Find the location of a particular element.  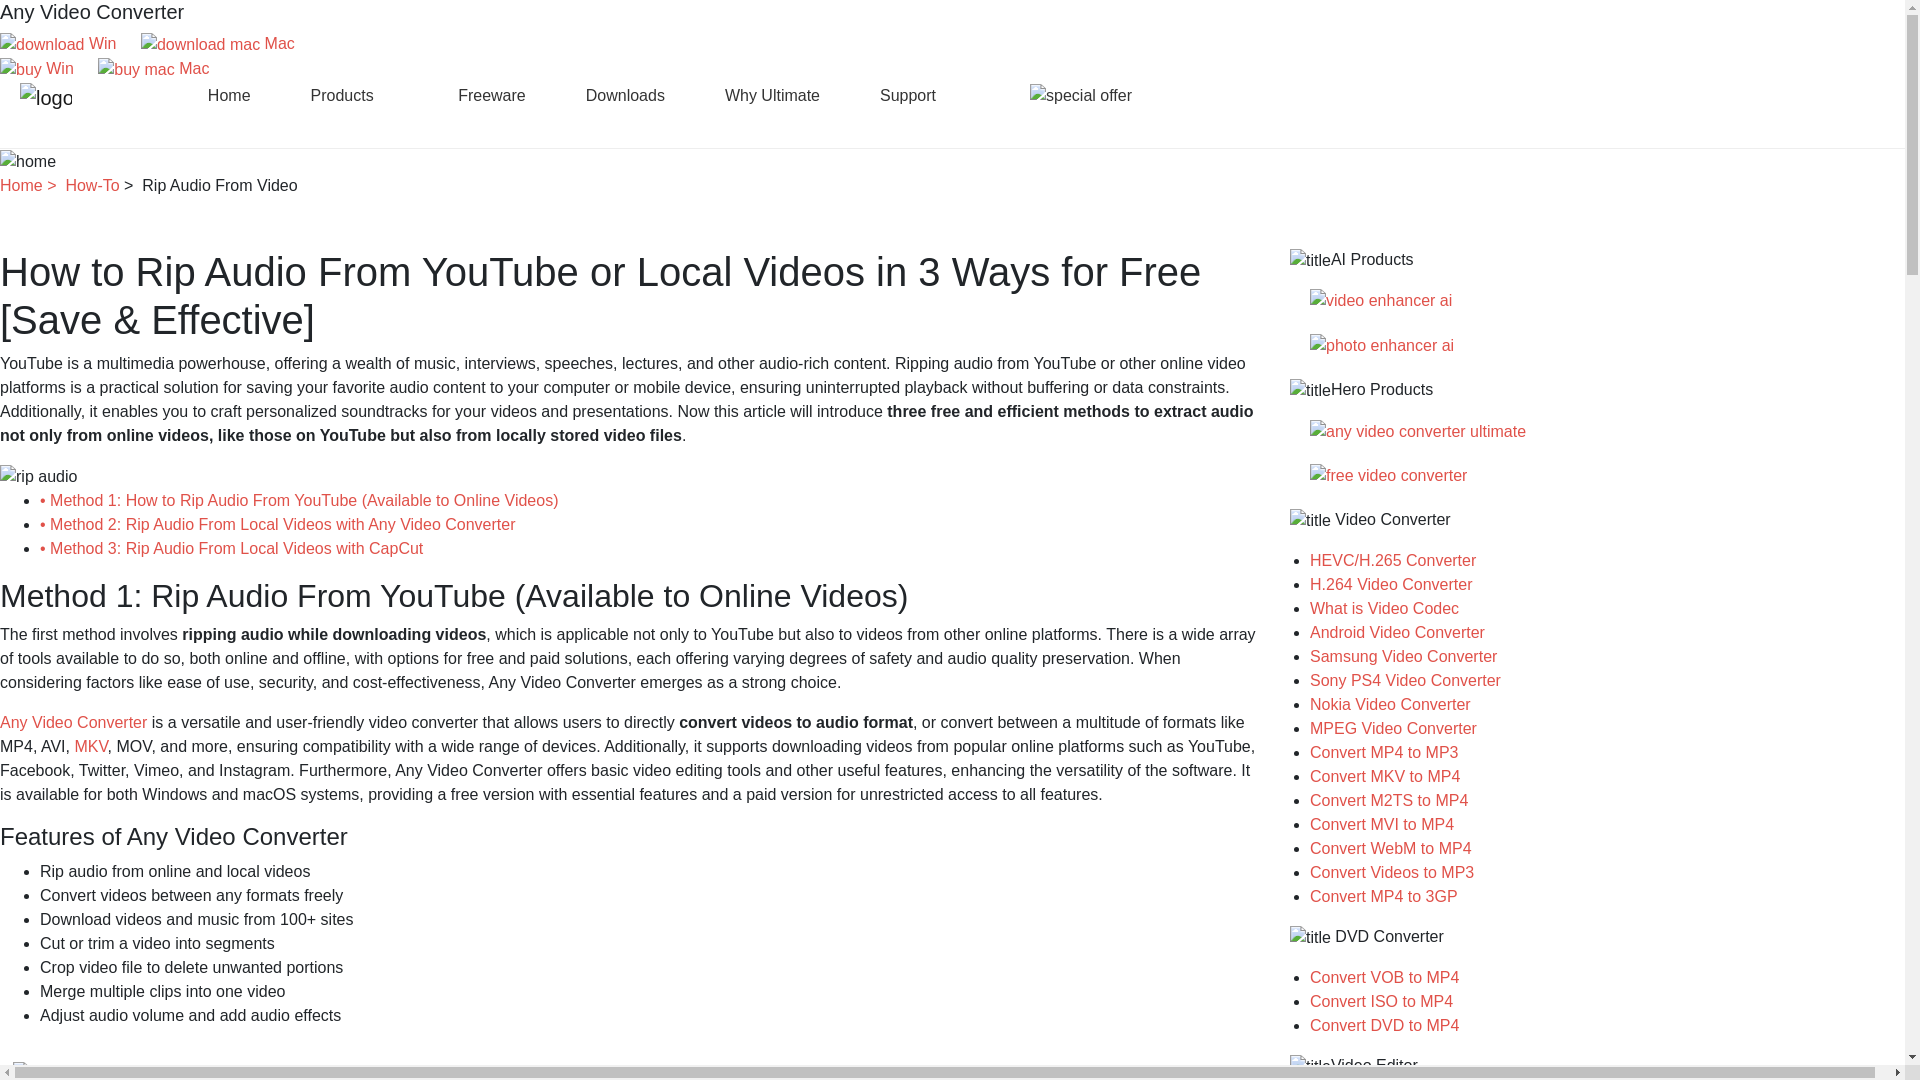

Grab Now is located at coordinates (36, 36).